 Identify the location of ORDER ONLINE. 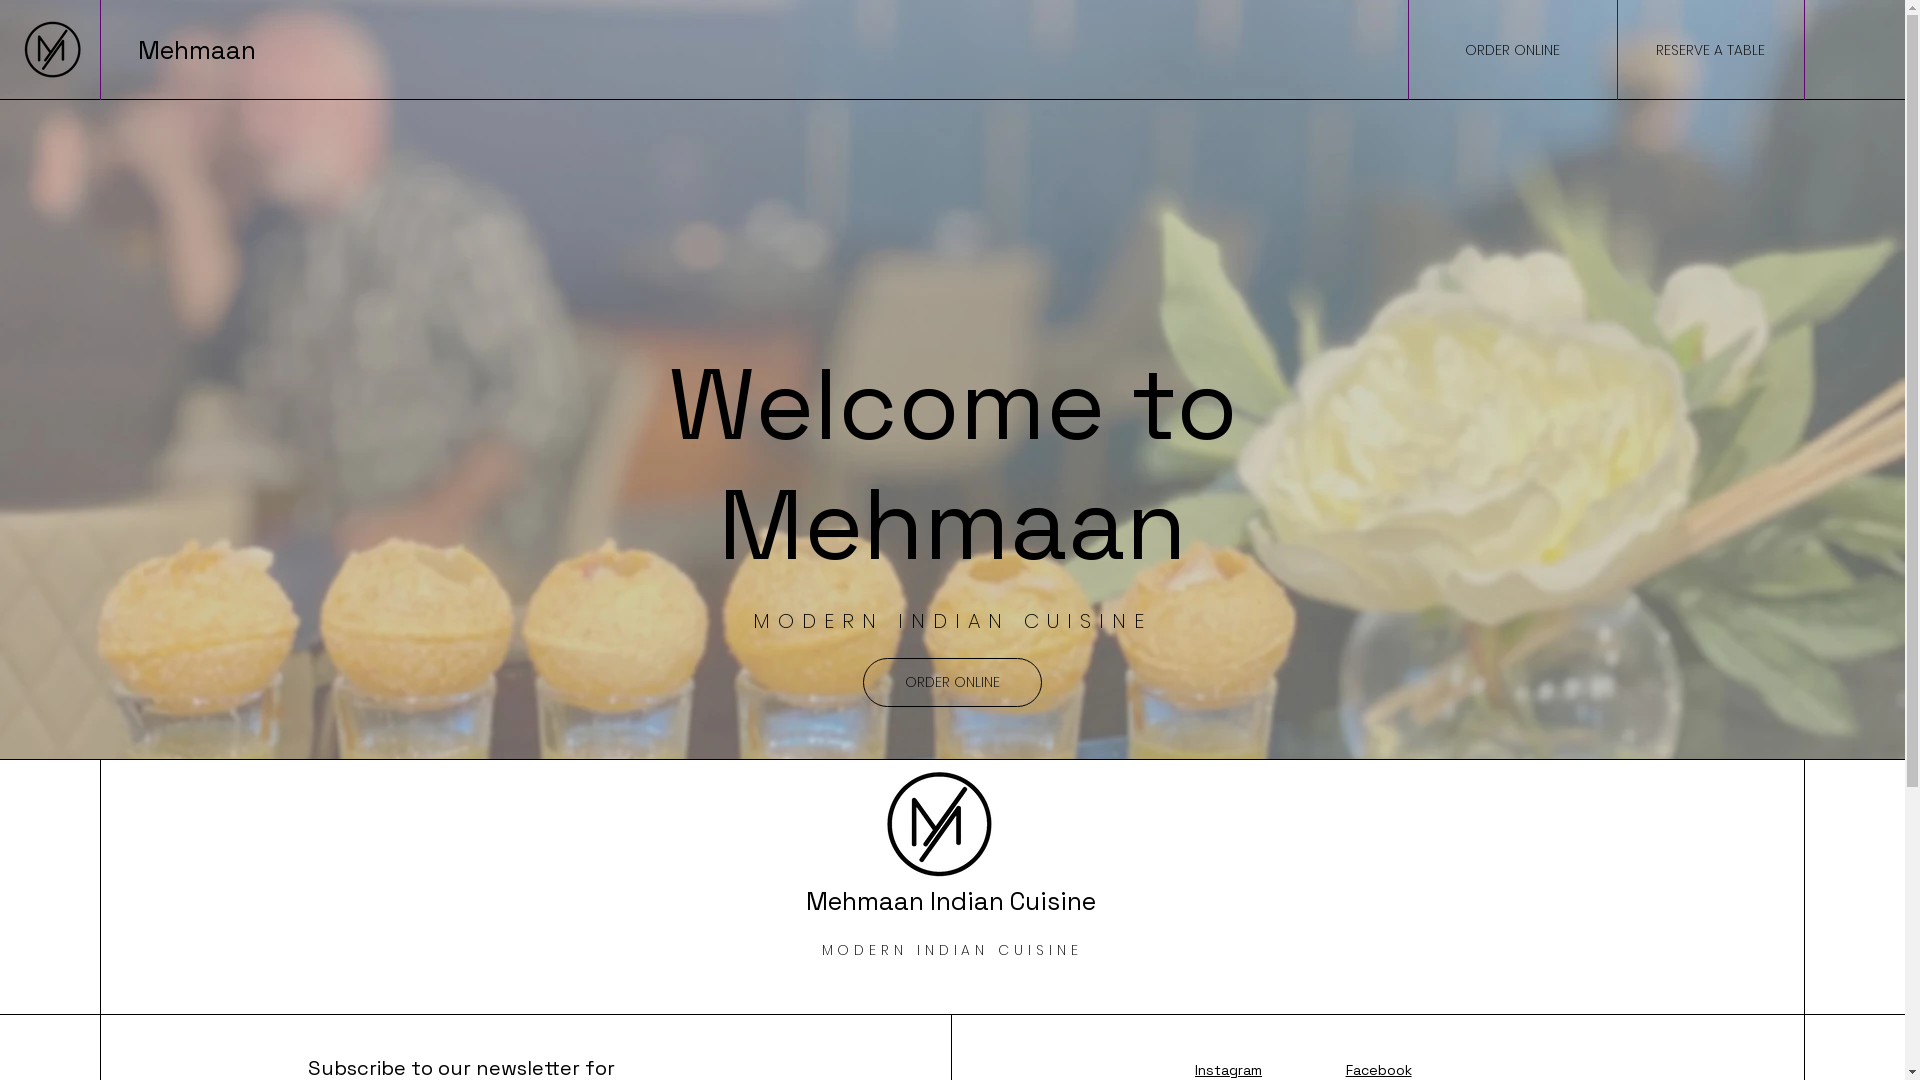
(952, 682).